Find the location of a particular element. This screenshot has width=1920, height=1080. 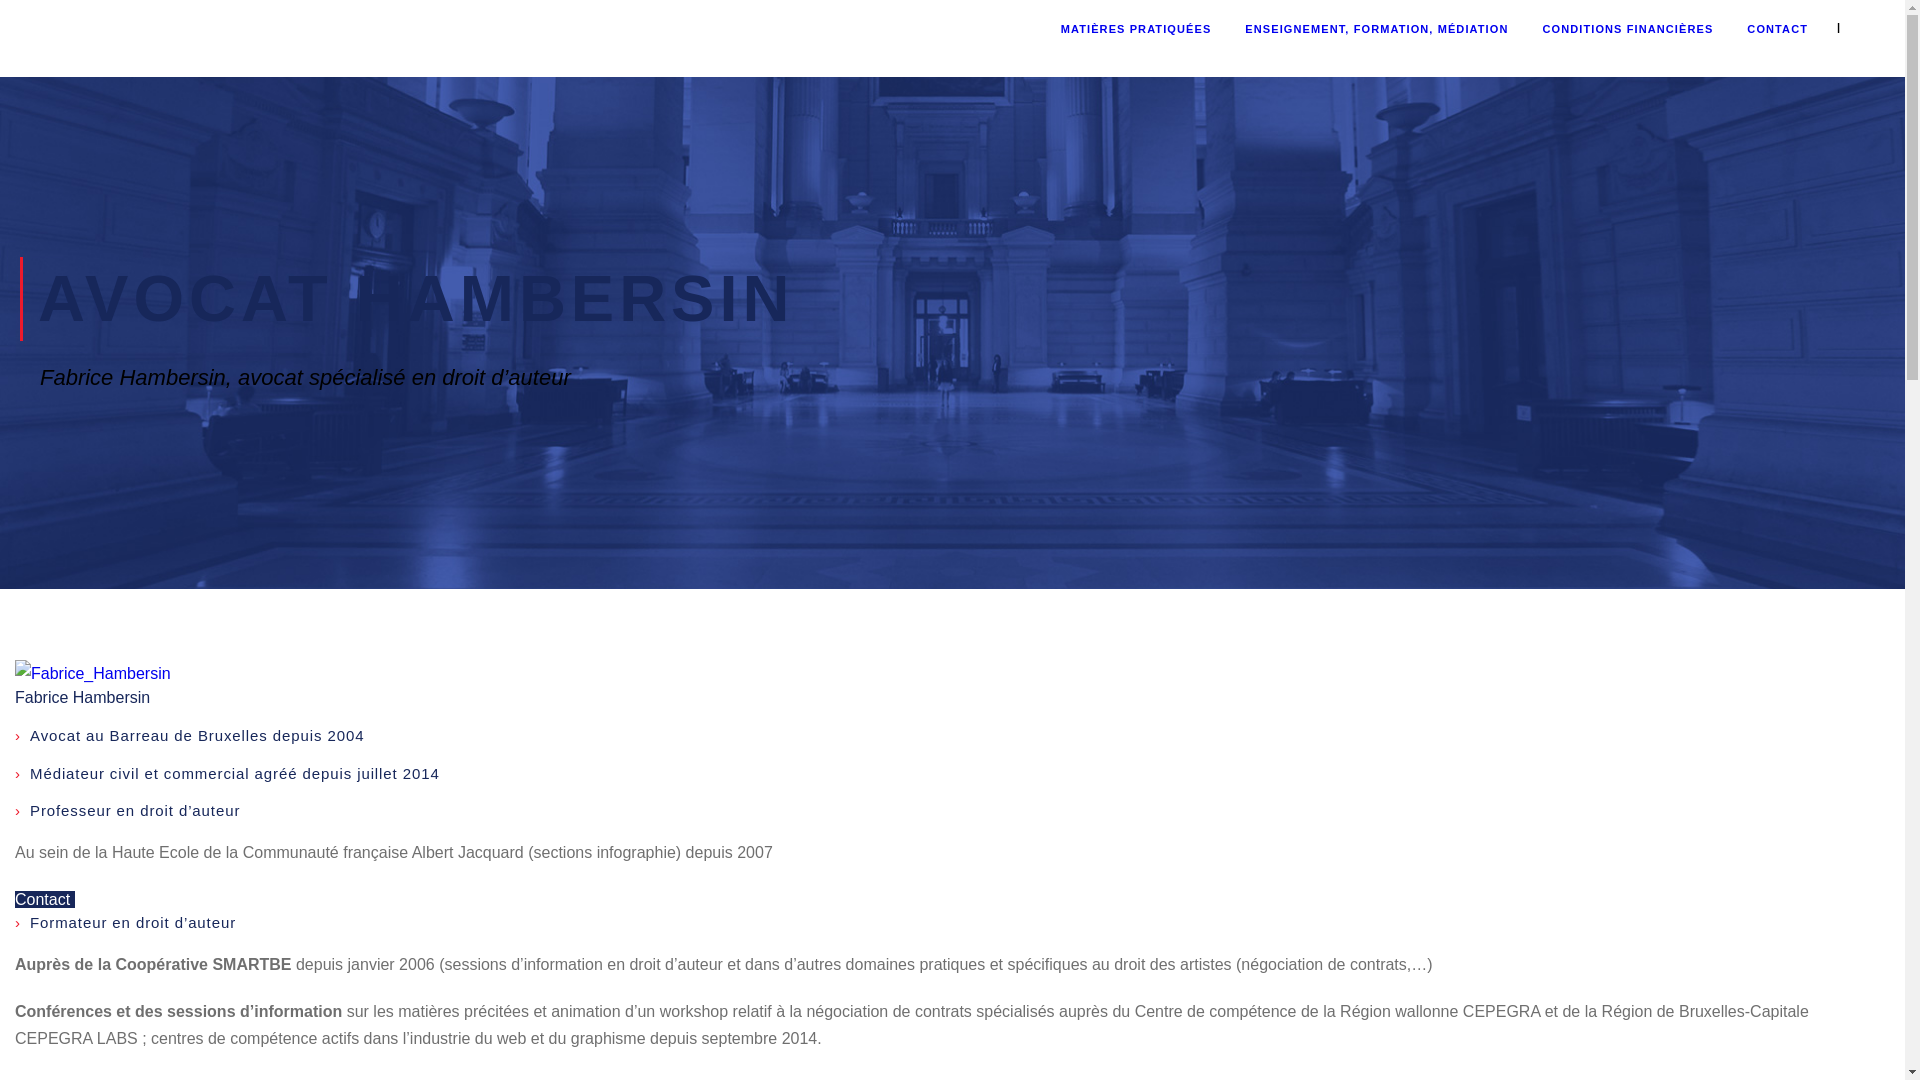

Fabrice_Hambersin is located at coordinates (93, 674).